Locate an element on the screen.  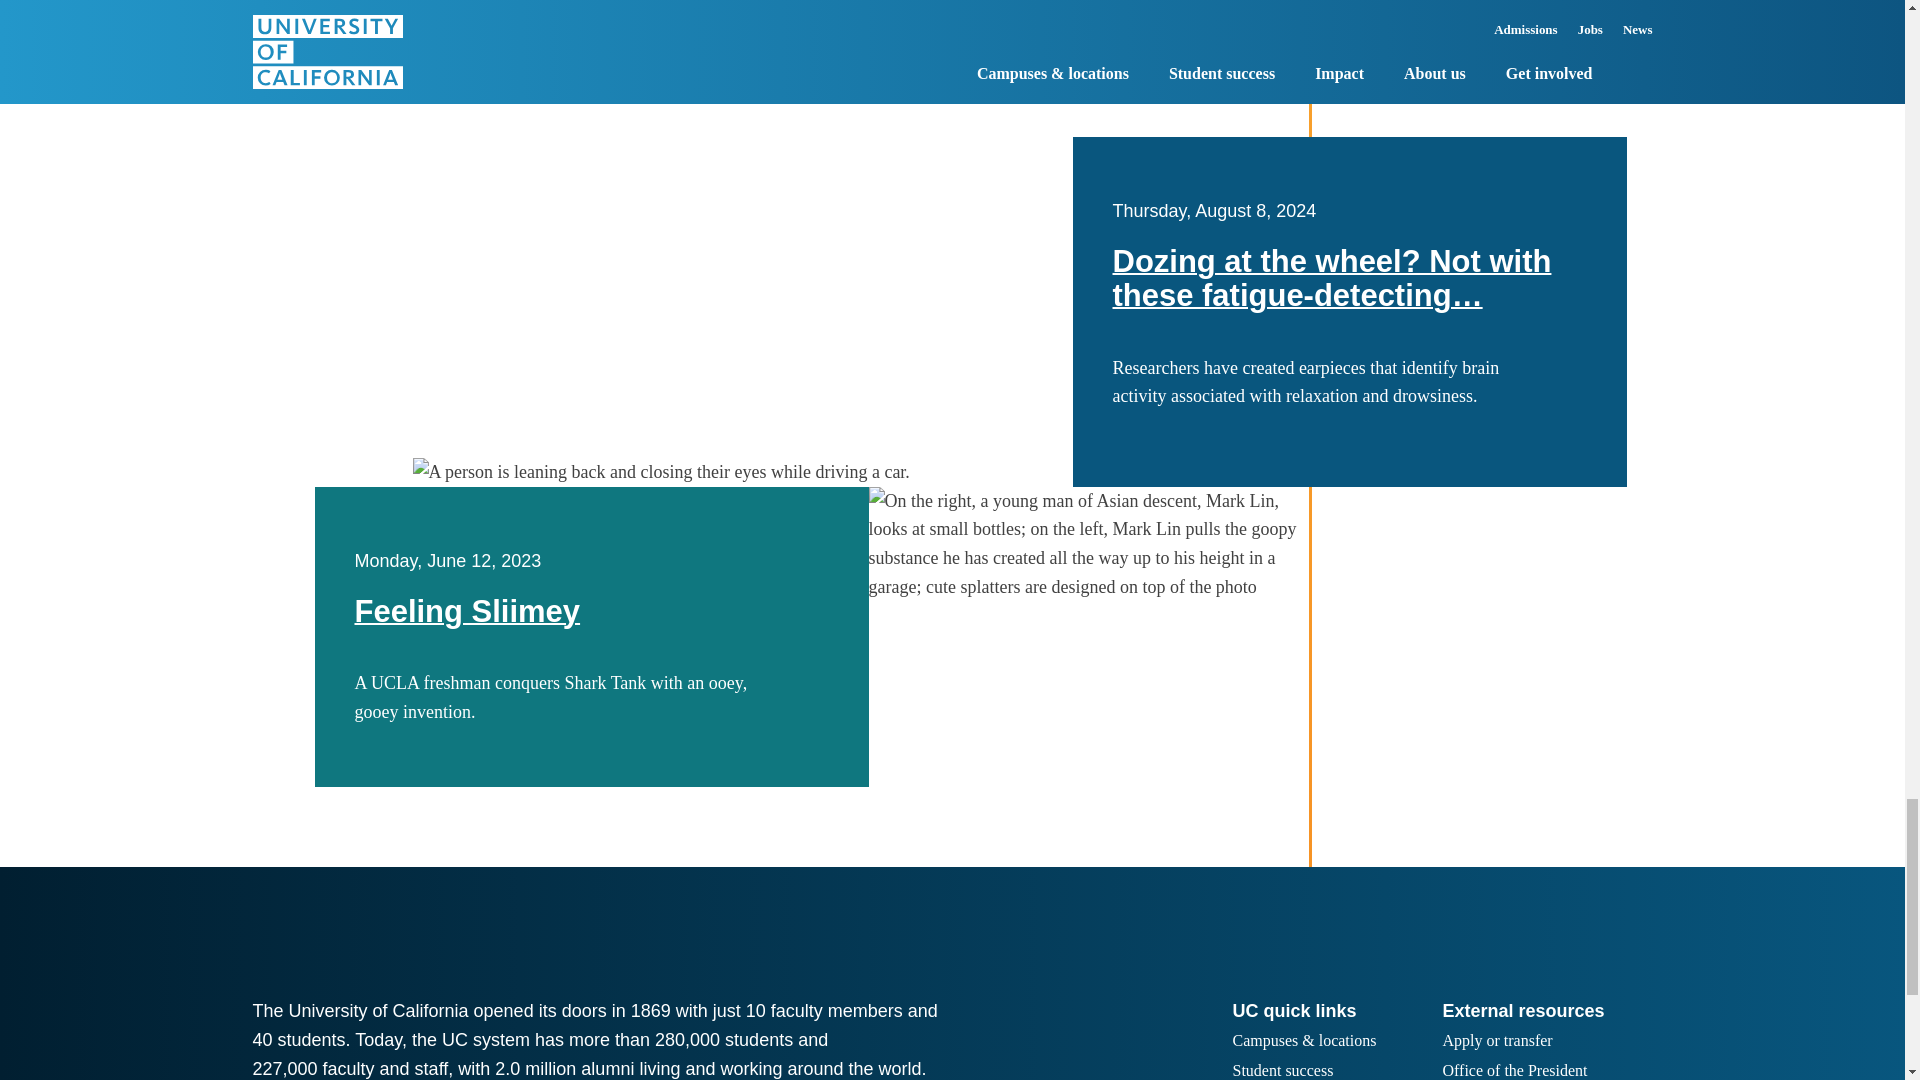
Falling asleep at the wheel is located at coordinates (742, 472).